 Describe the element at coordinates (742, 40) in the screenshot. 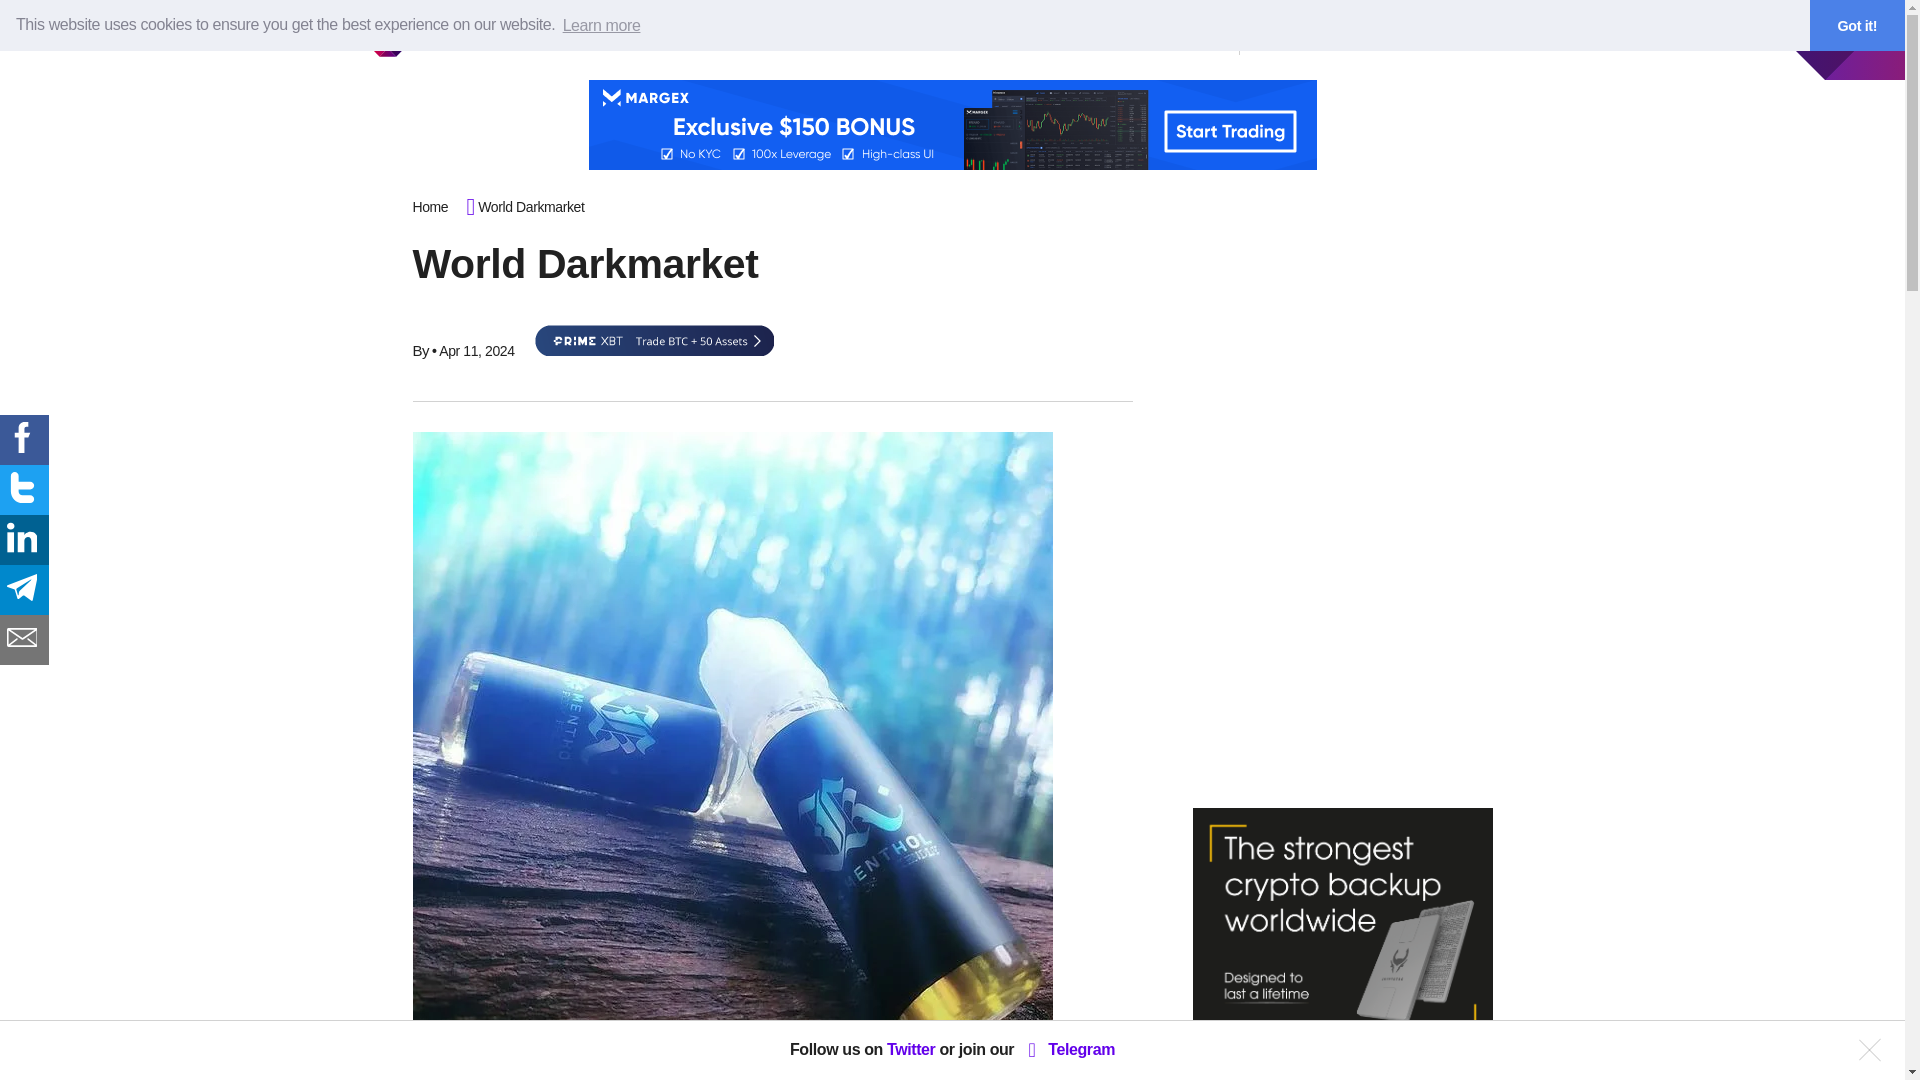

I see `Videos` at that location.